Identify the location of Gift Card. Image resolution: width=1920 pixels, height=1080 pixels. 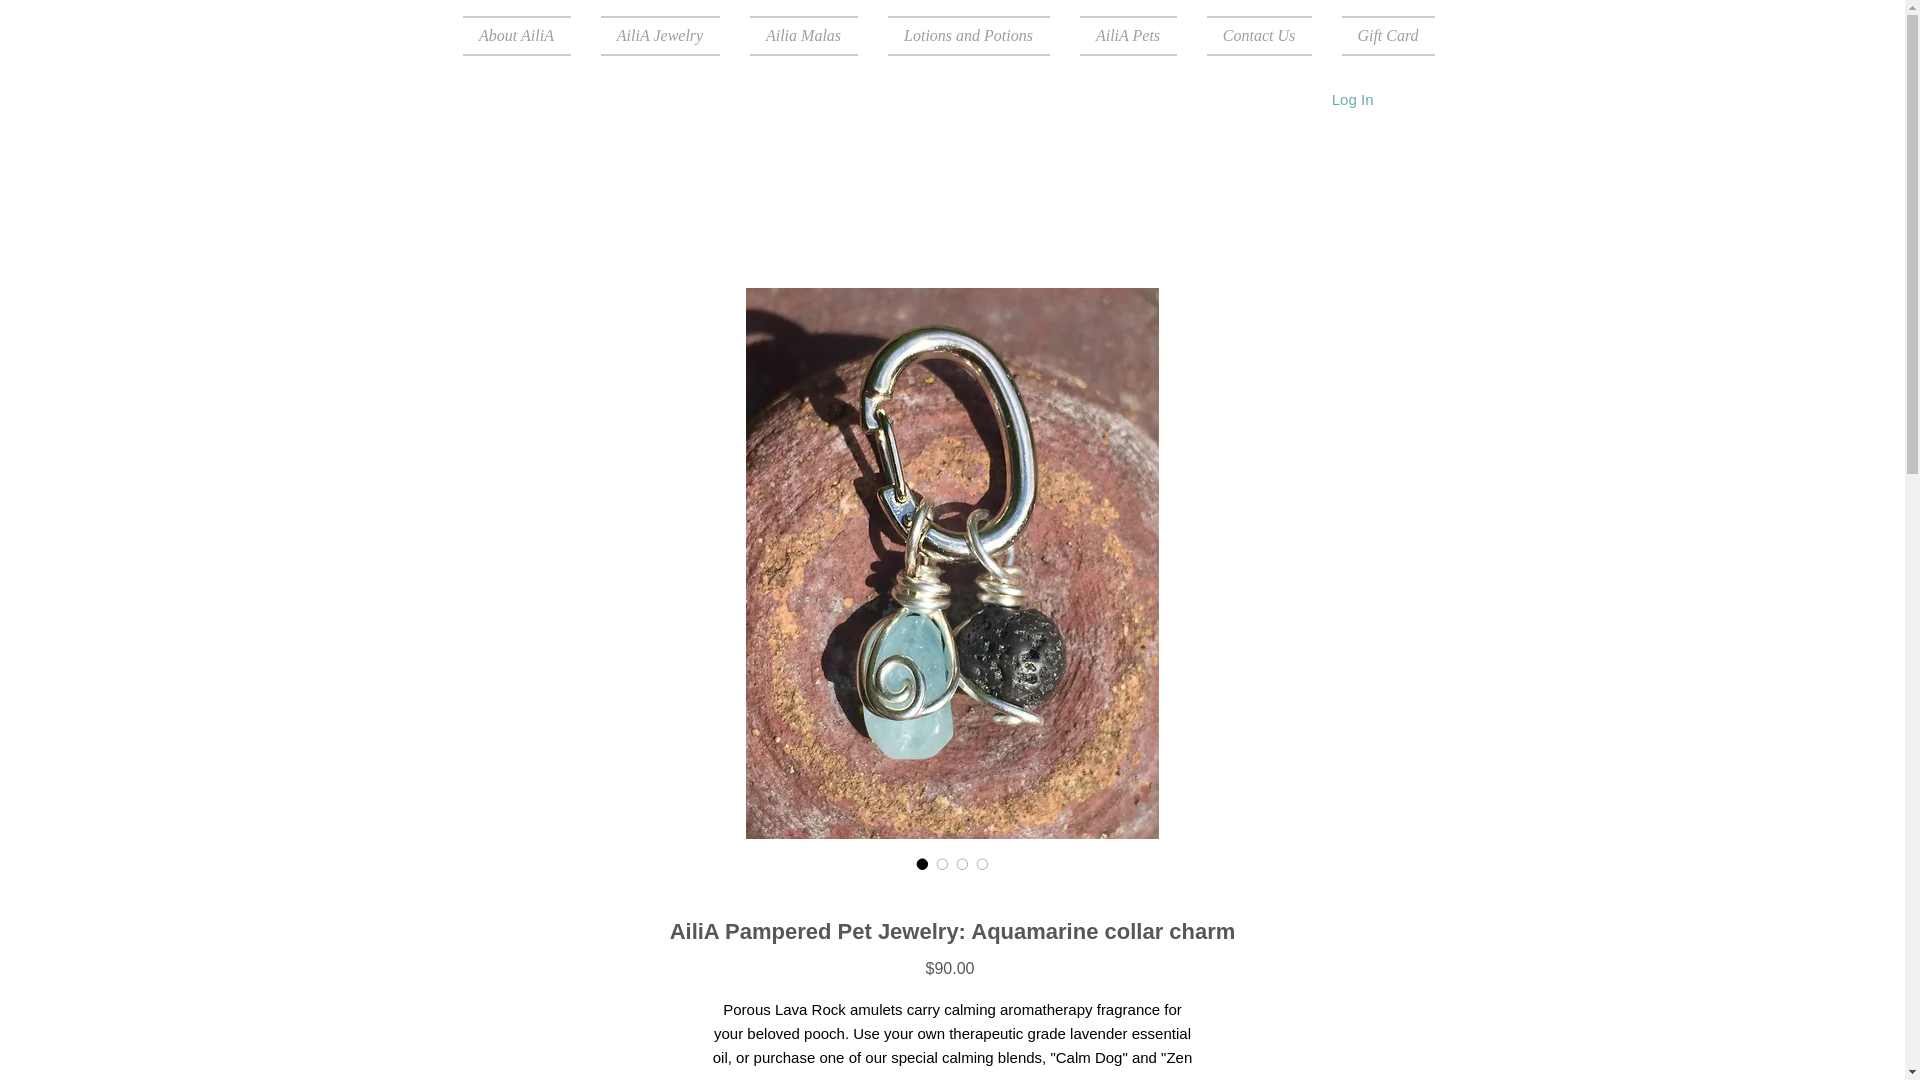
(1380, 36).